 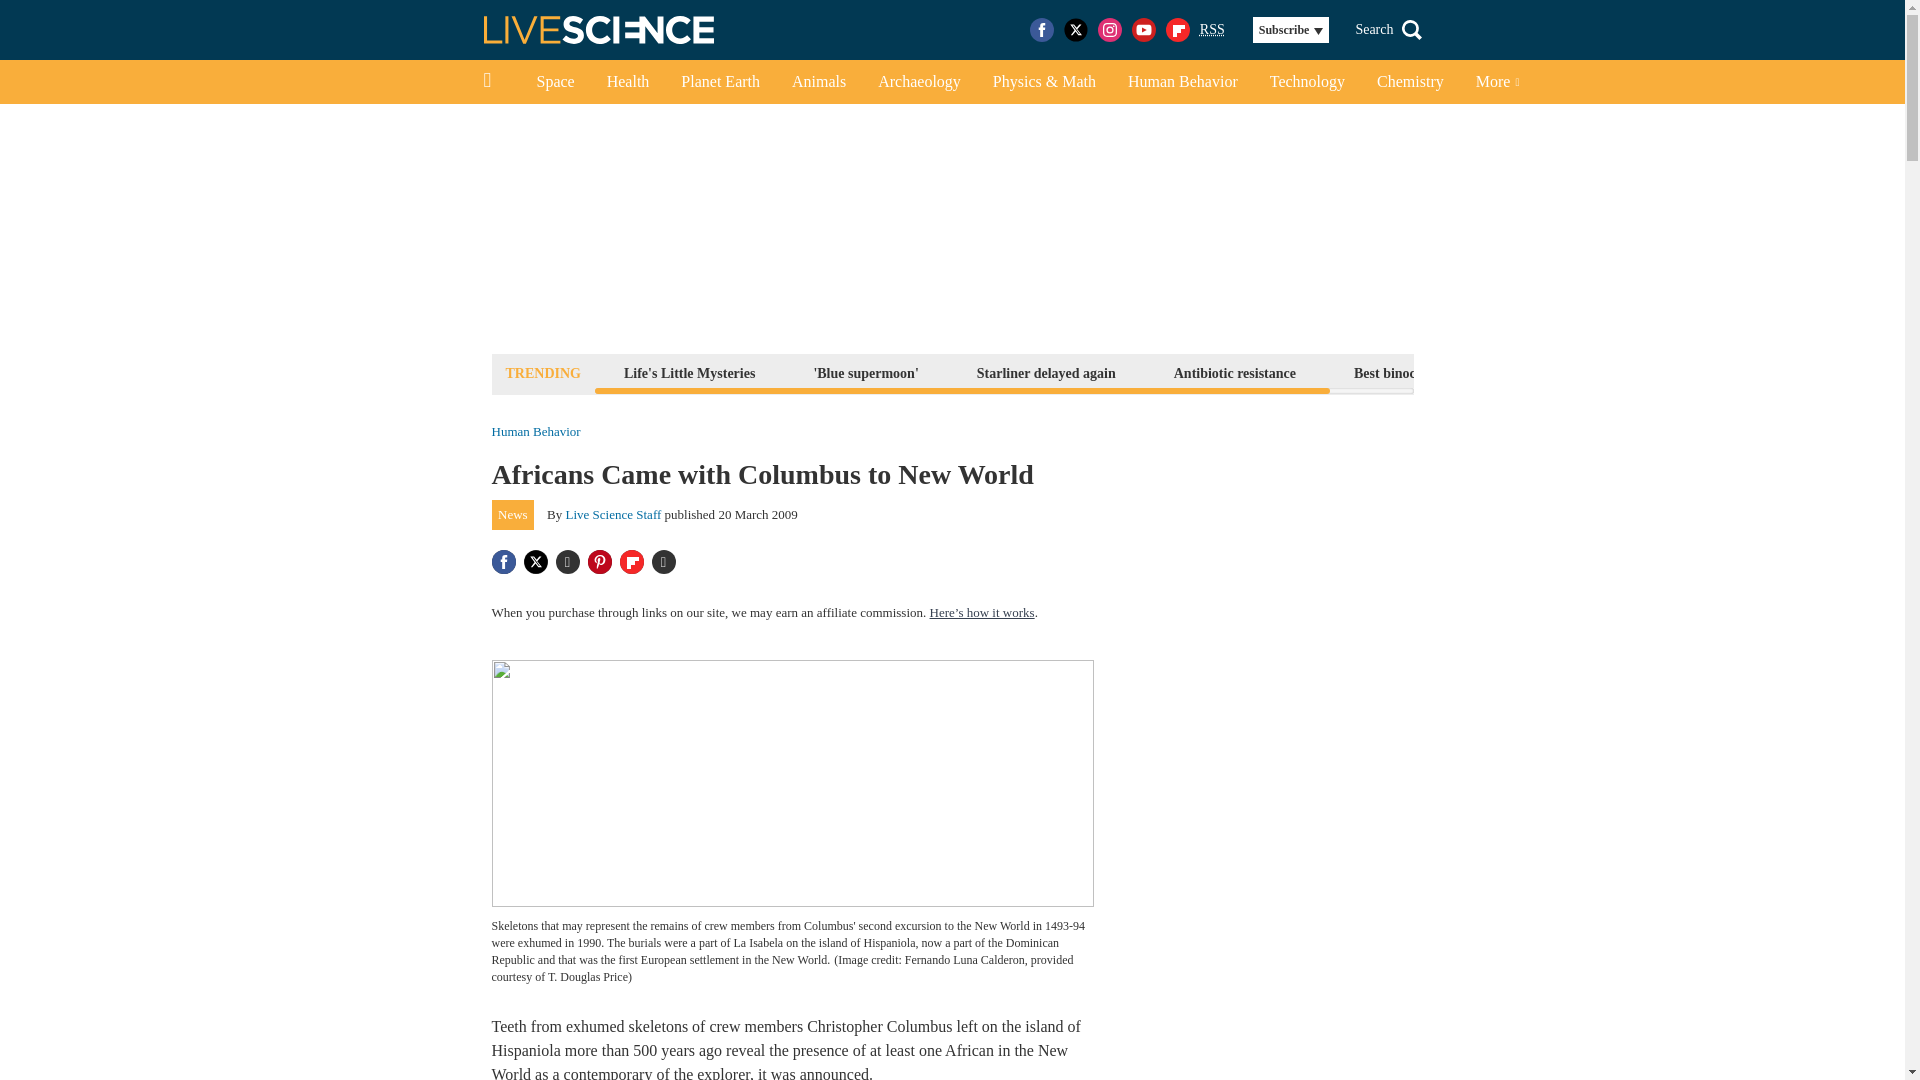 I want to click on Space, so click(x=554, y=82).